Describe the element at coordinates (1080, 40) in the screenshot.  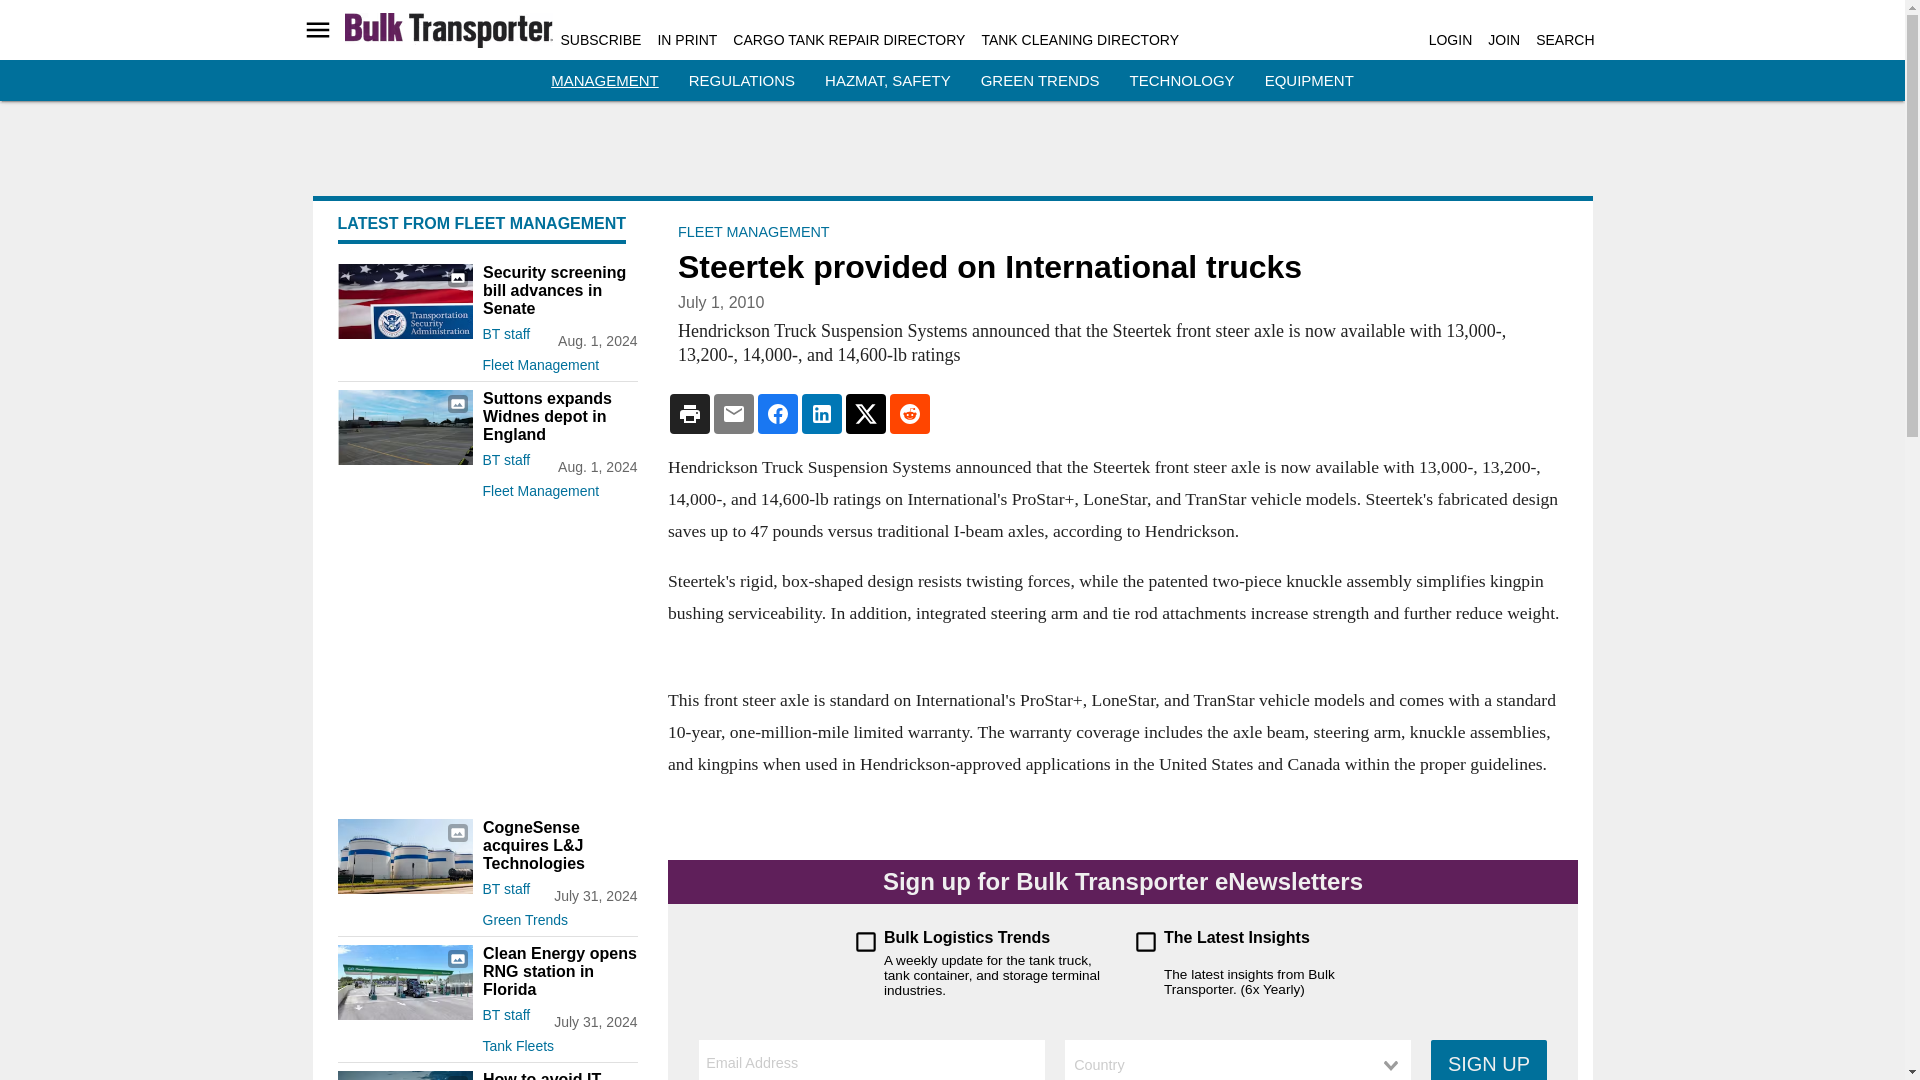
I see `TANK CLEANING DIRECTORY` at that location.